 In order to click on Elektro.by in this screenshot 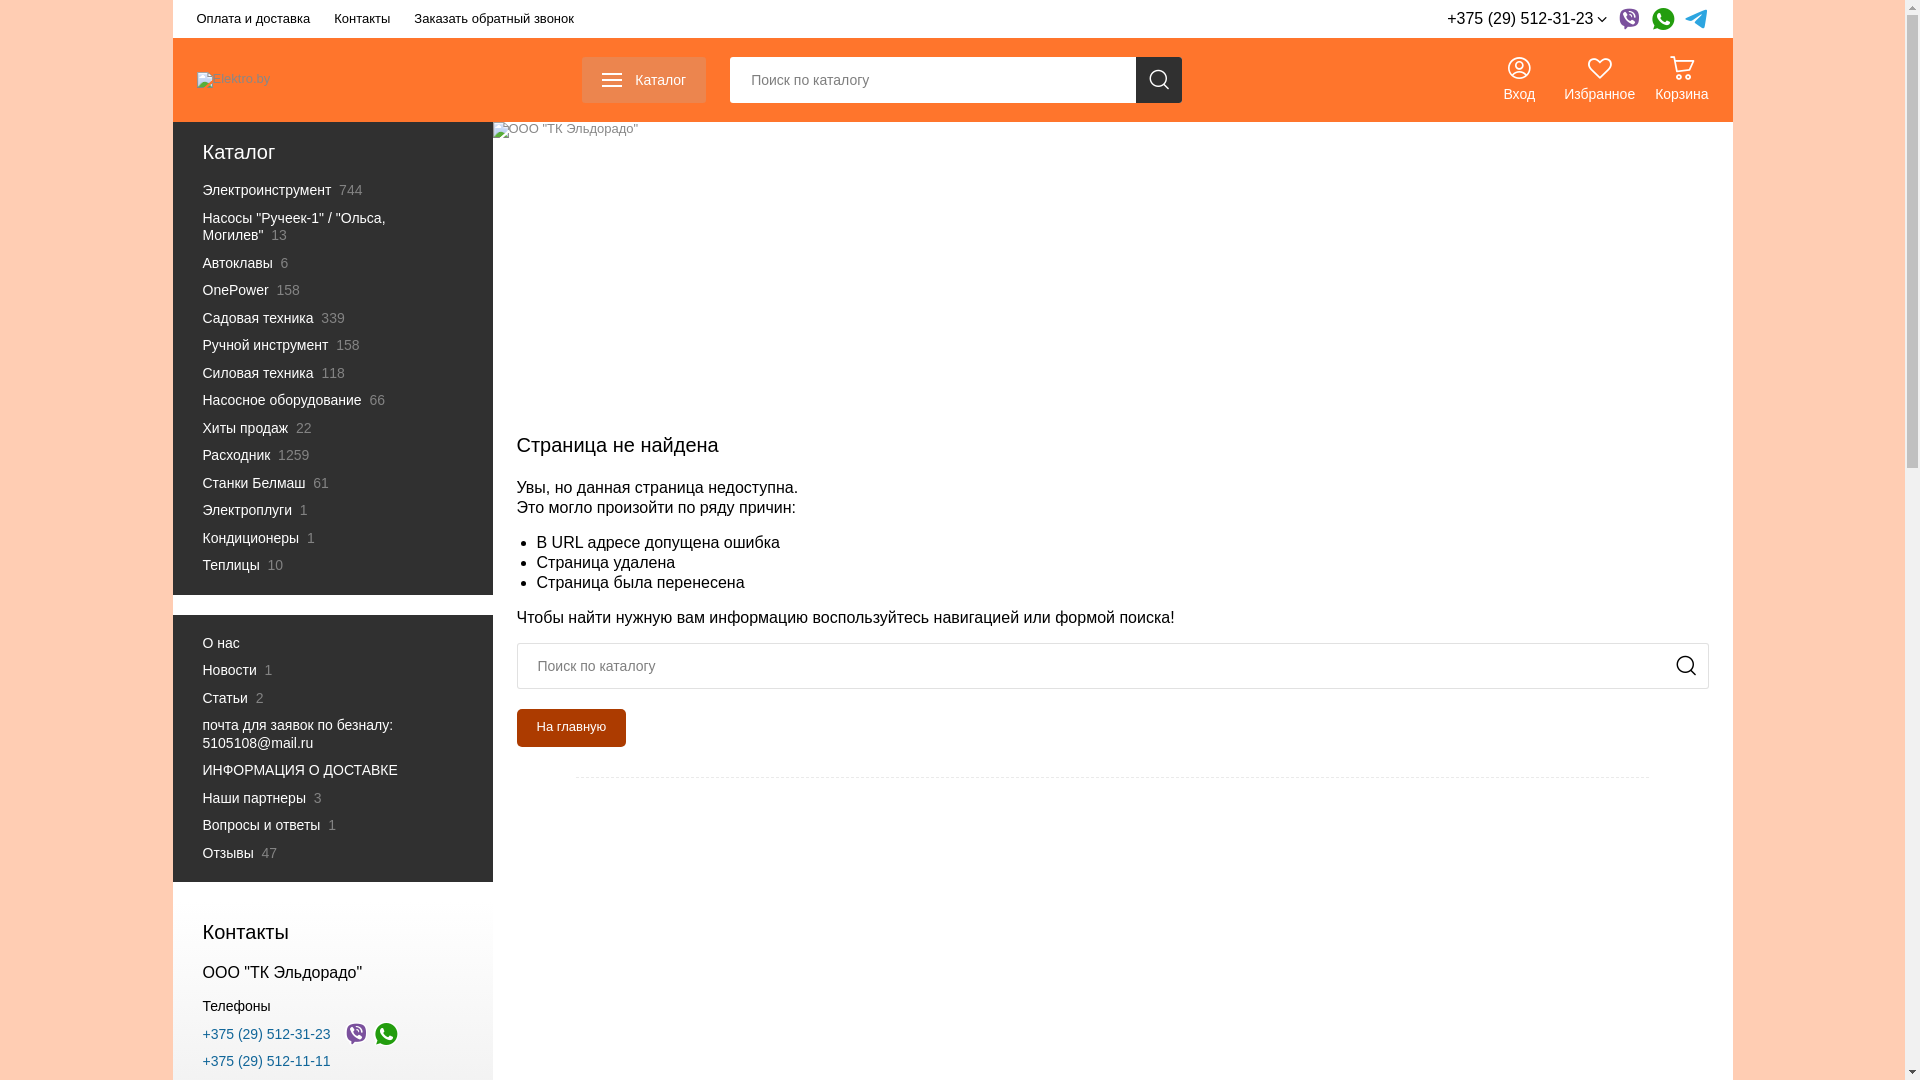, I will do `click(233, 80)`.